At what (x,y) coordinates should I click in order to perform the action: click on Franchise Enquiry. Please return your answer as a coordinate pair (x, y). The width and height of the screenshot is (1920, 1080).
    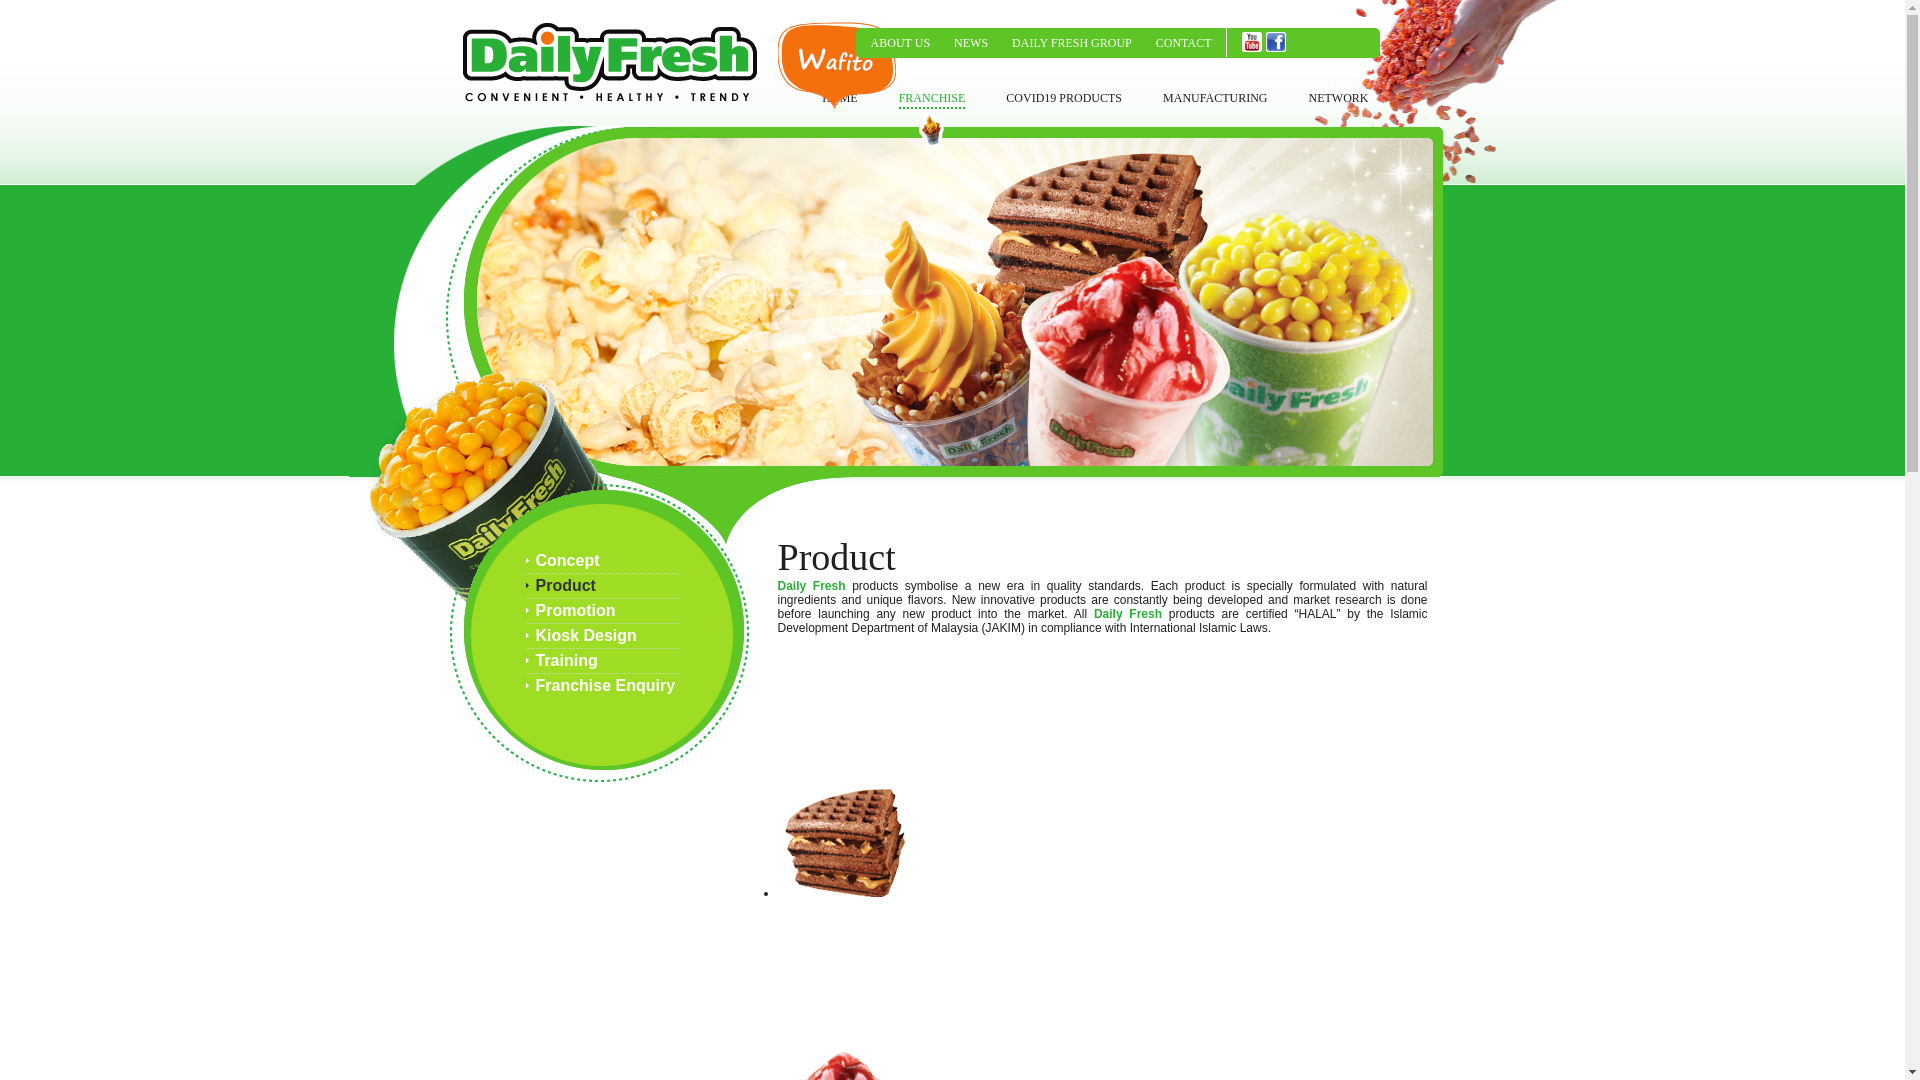
    Looking at the image, I should click on (602, 685).